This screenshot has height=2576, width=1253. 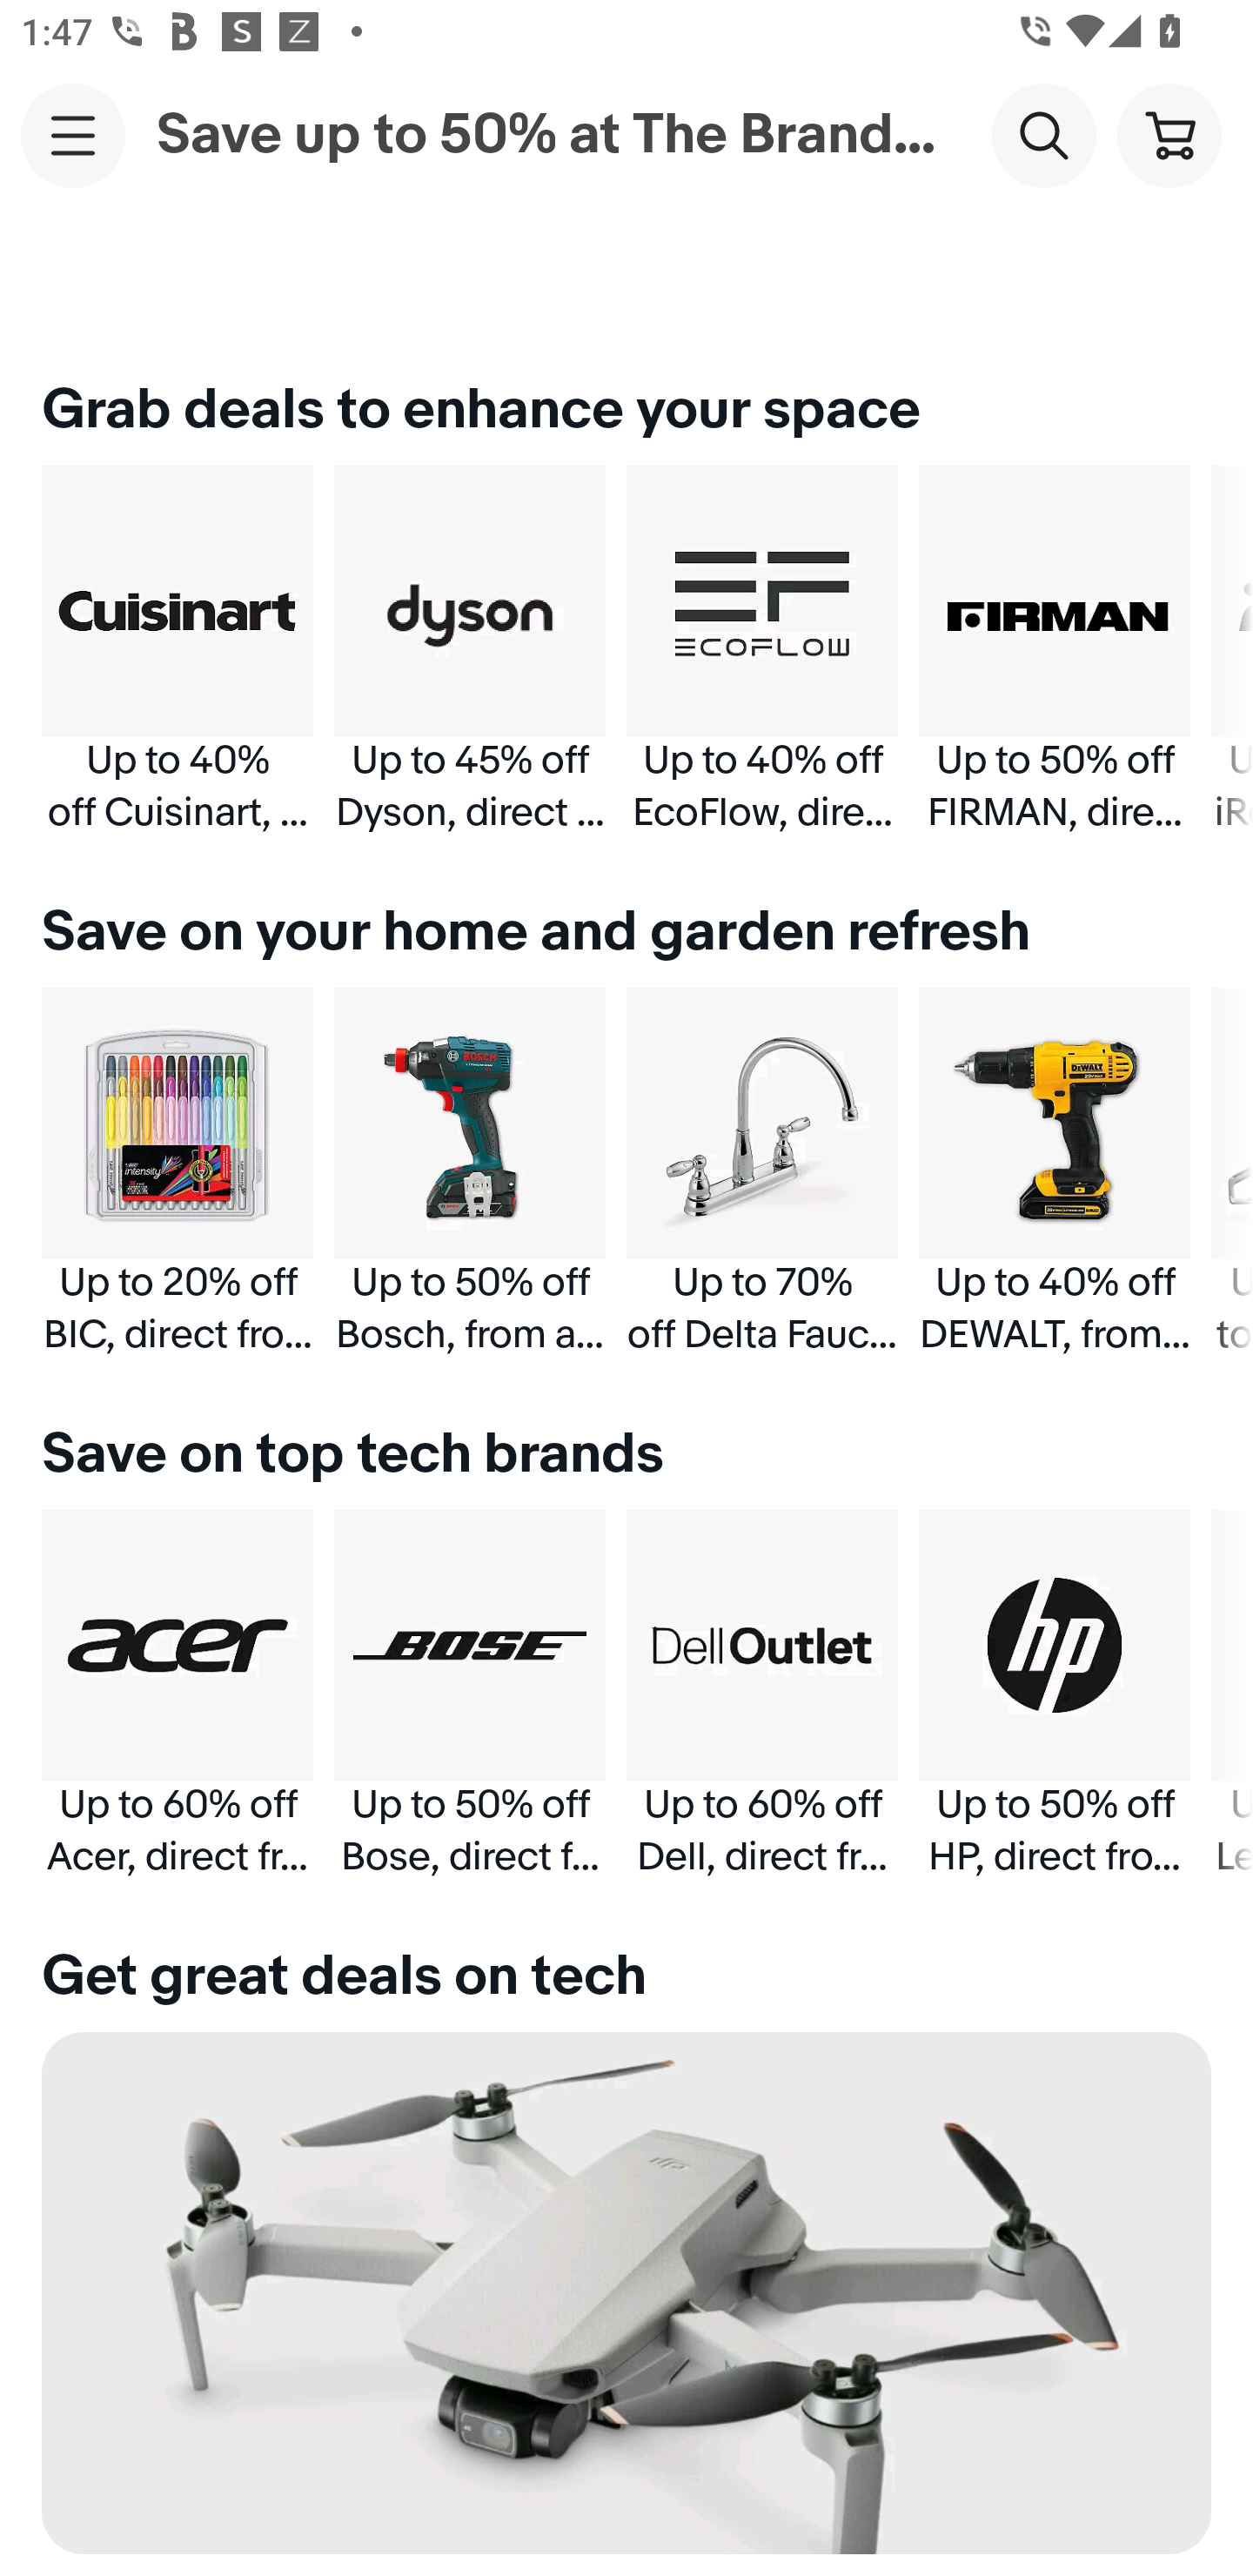 What do you see at coordinates (178, 650) in the screenshot?
I see `Up to 40% off Cuisinart, direct from the brand` at bounding box center [178, 650].